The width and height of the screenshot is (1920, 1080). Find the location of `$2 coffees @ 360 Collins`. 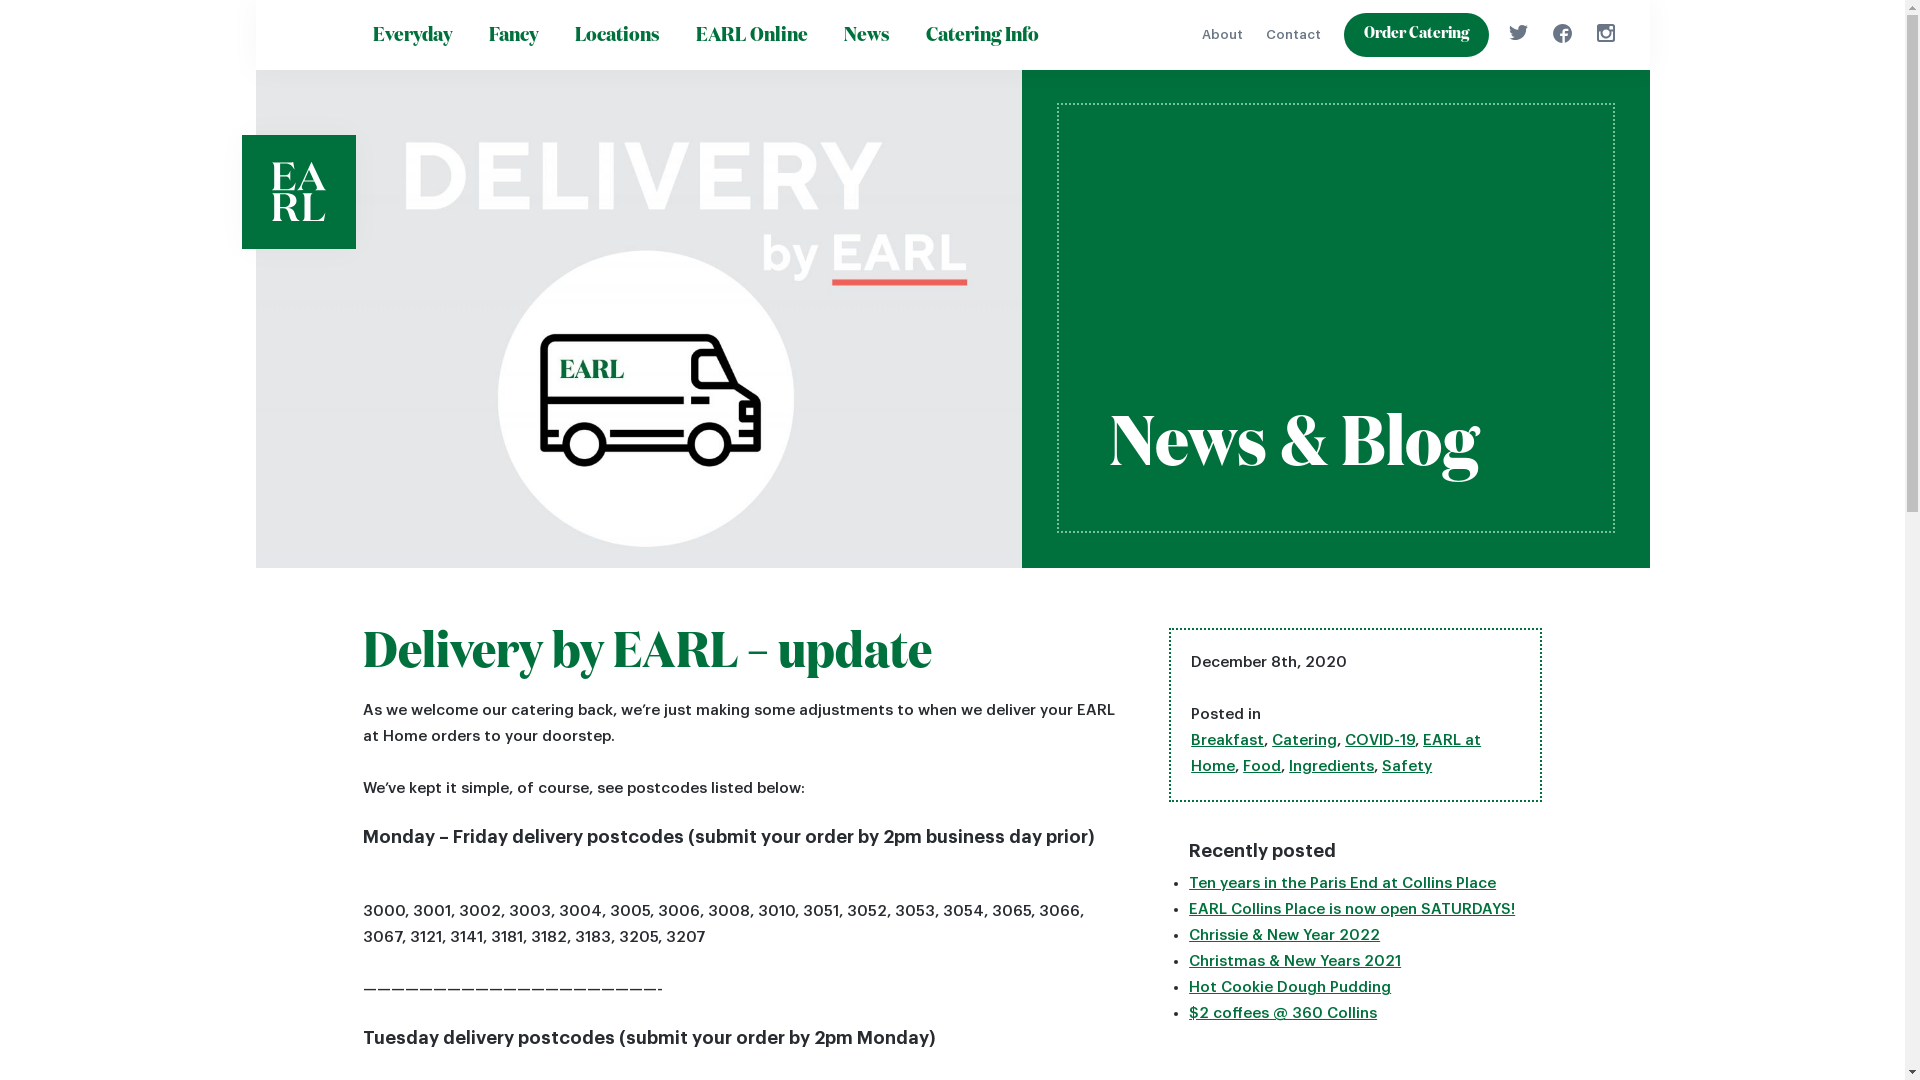

$2 coffees @ 360 Collins is located at coordinates (1283, 1014).